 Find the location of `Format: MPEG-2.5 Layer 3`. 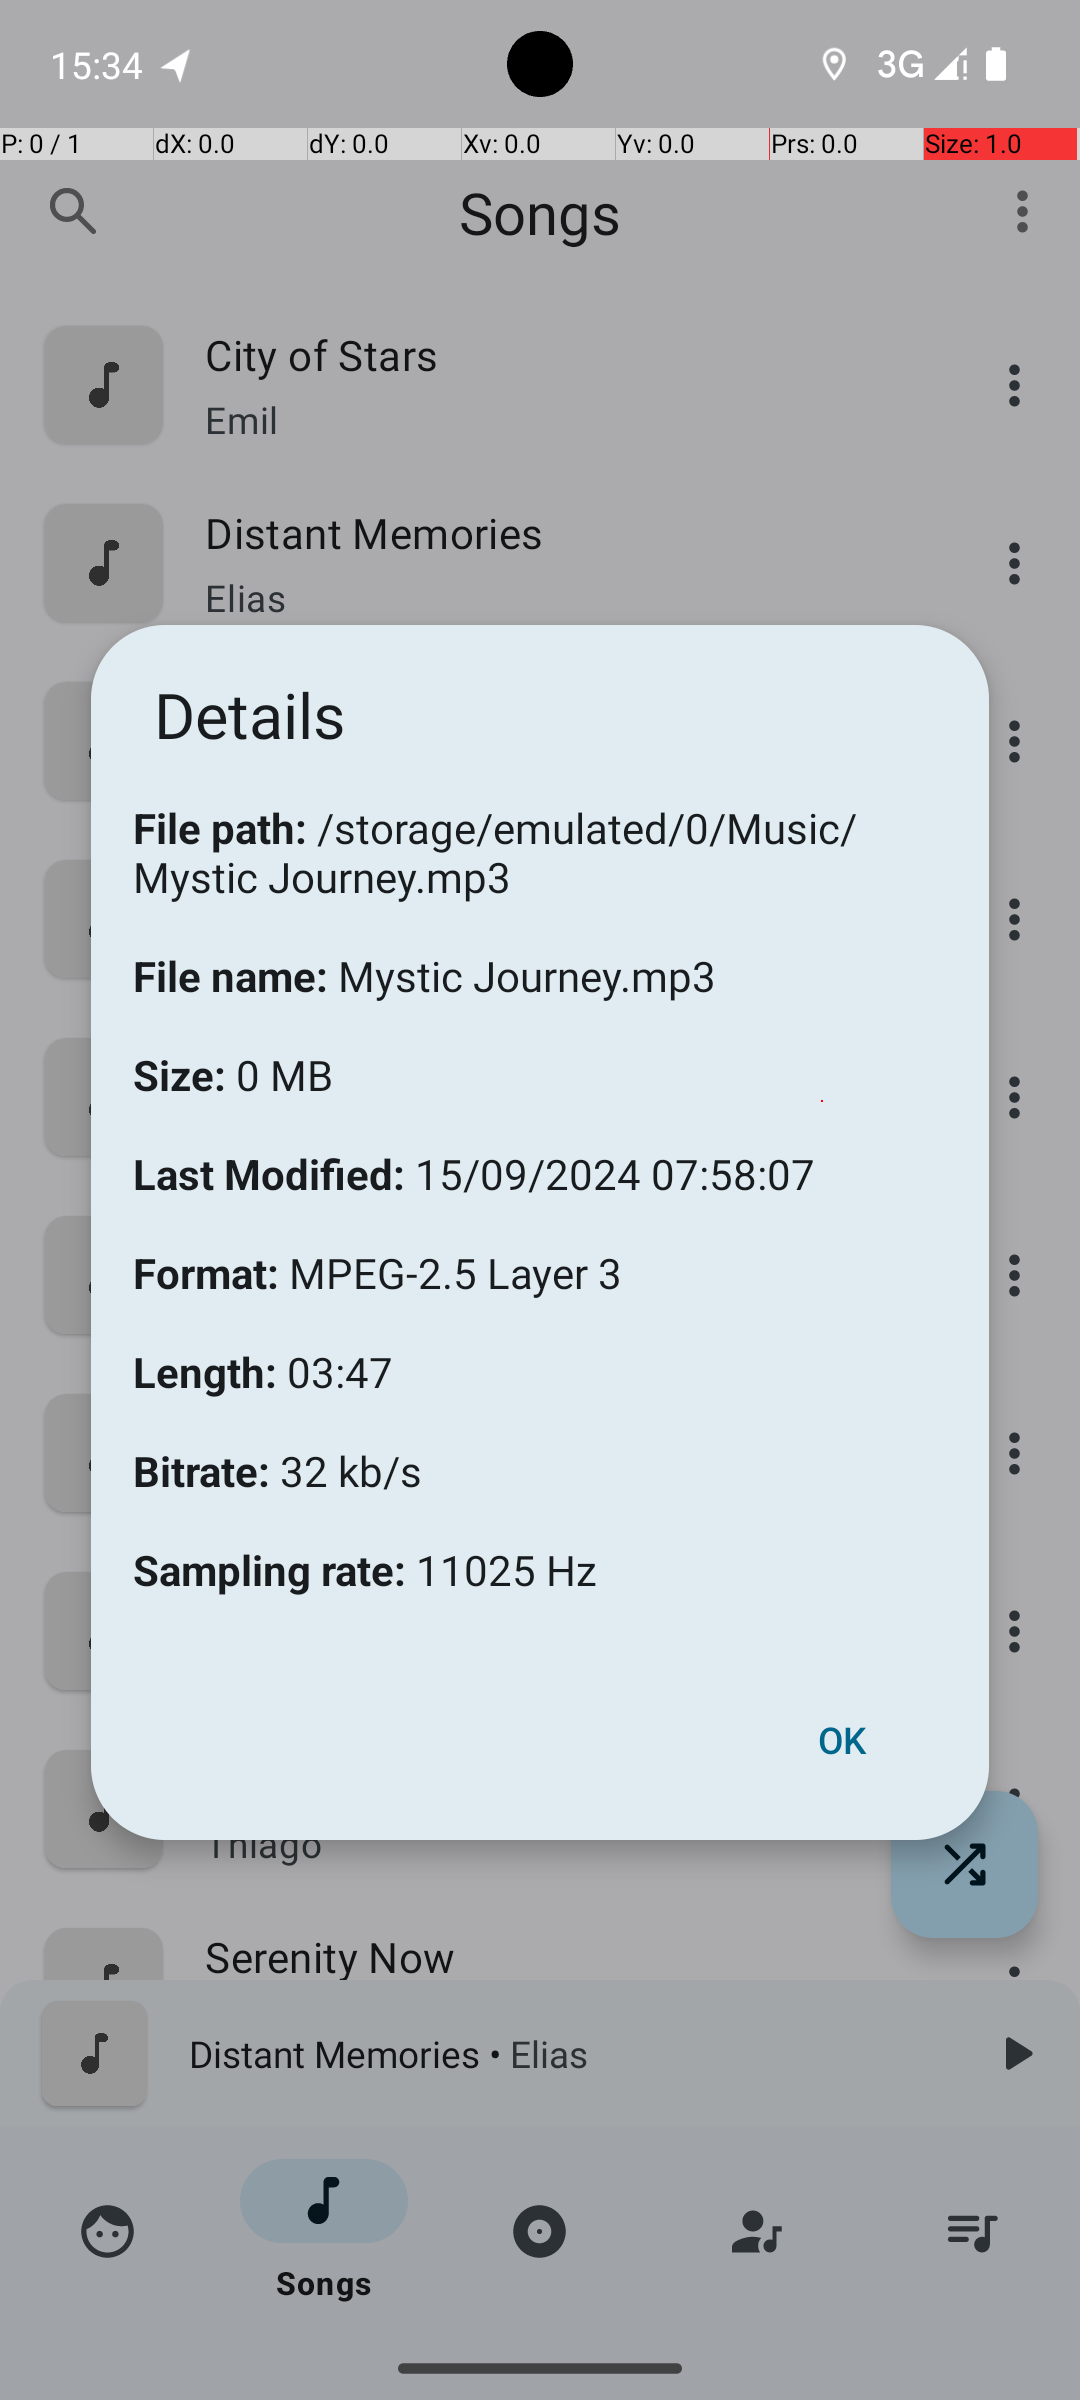

Format: MPEG-2.5 Layer 3 is located at coordinates (378, 1252).